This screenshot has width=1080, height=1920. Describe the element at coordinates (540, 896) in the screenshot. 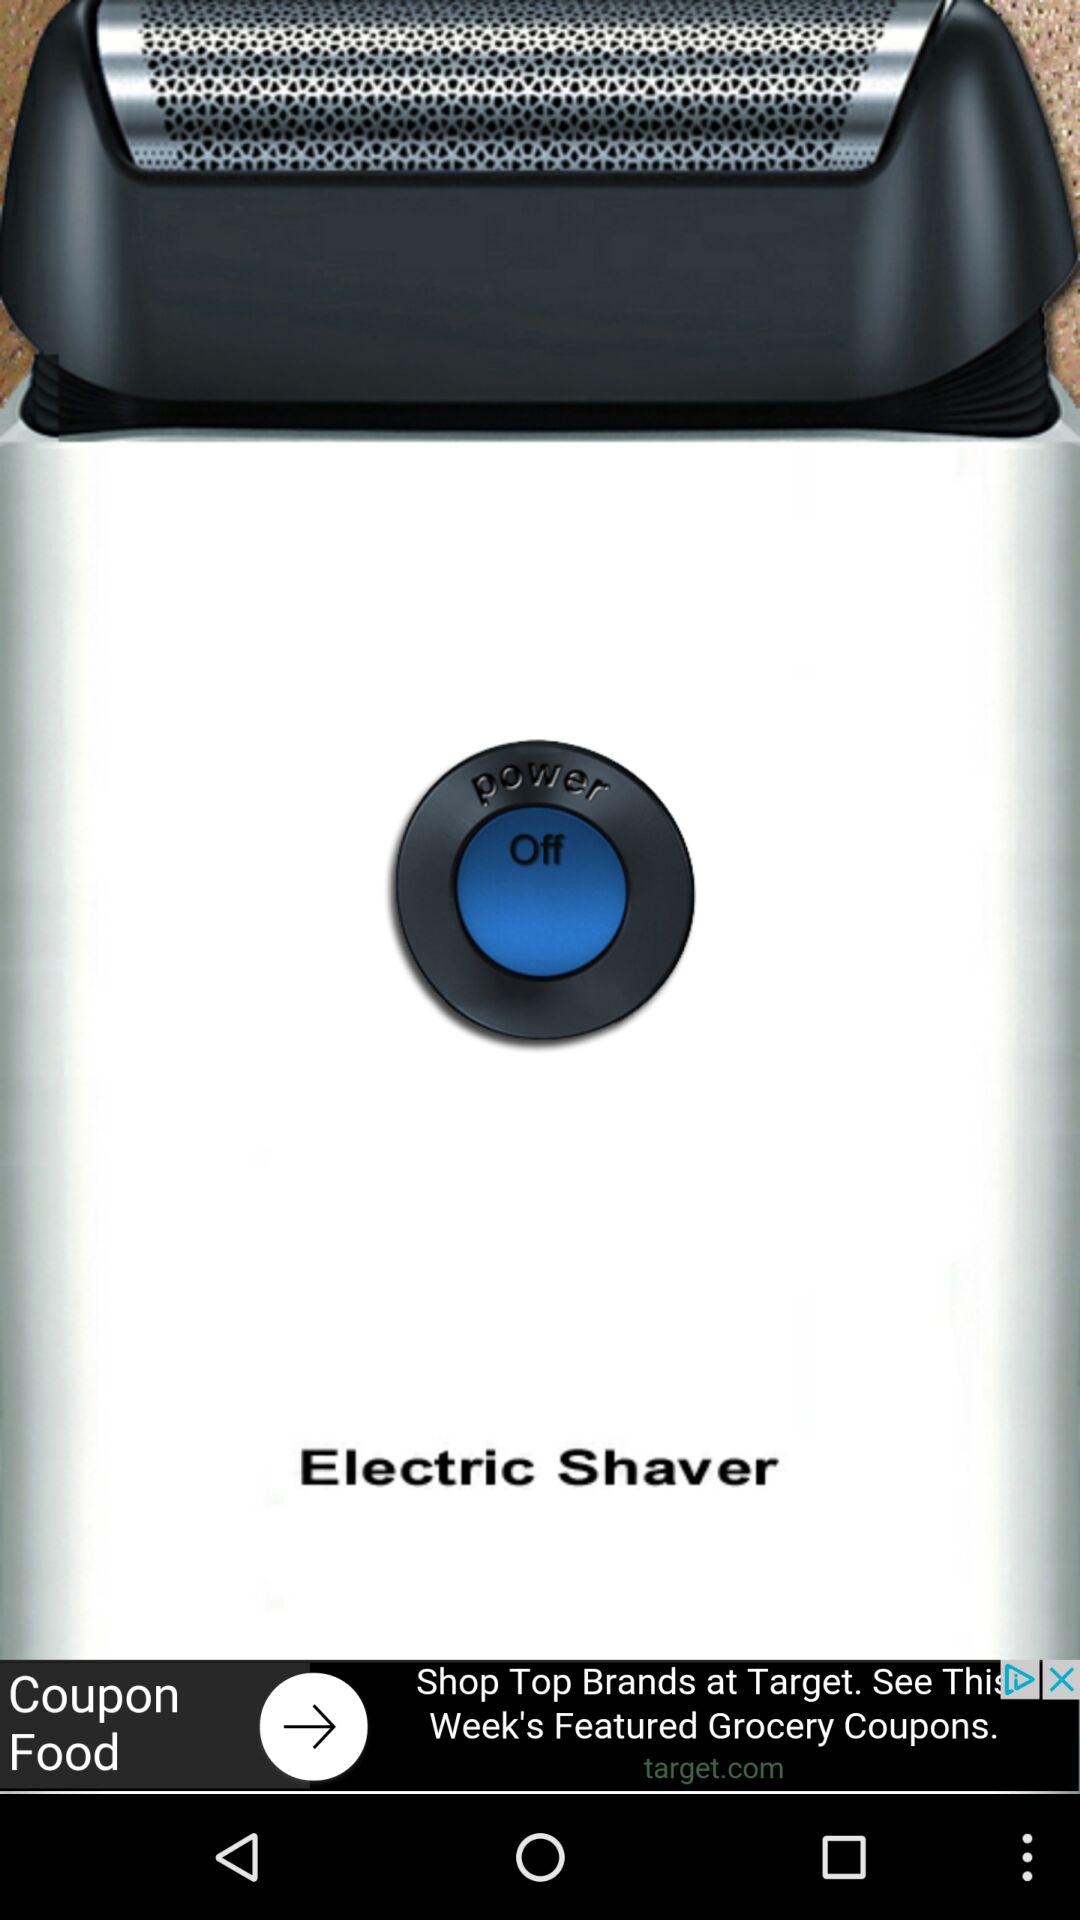

I see `toggle power` at that location.